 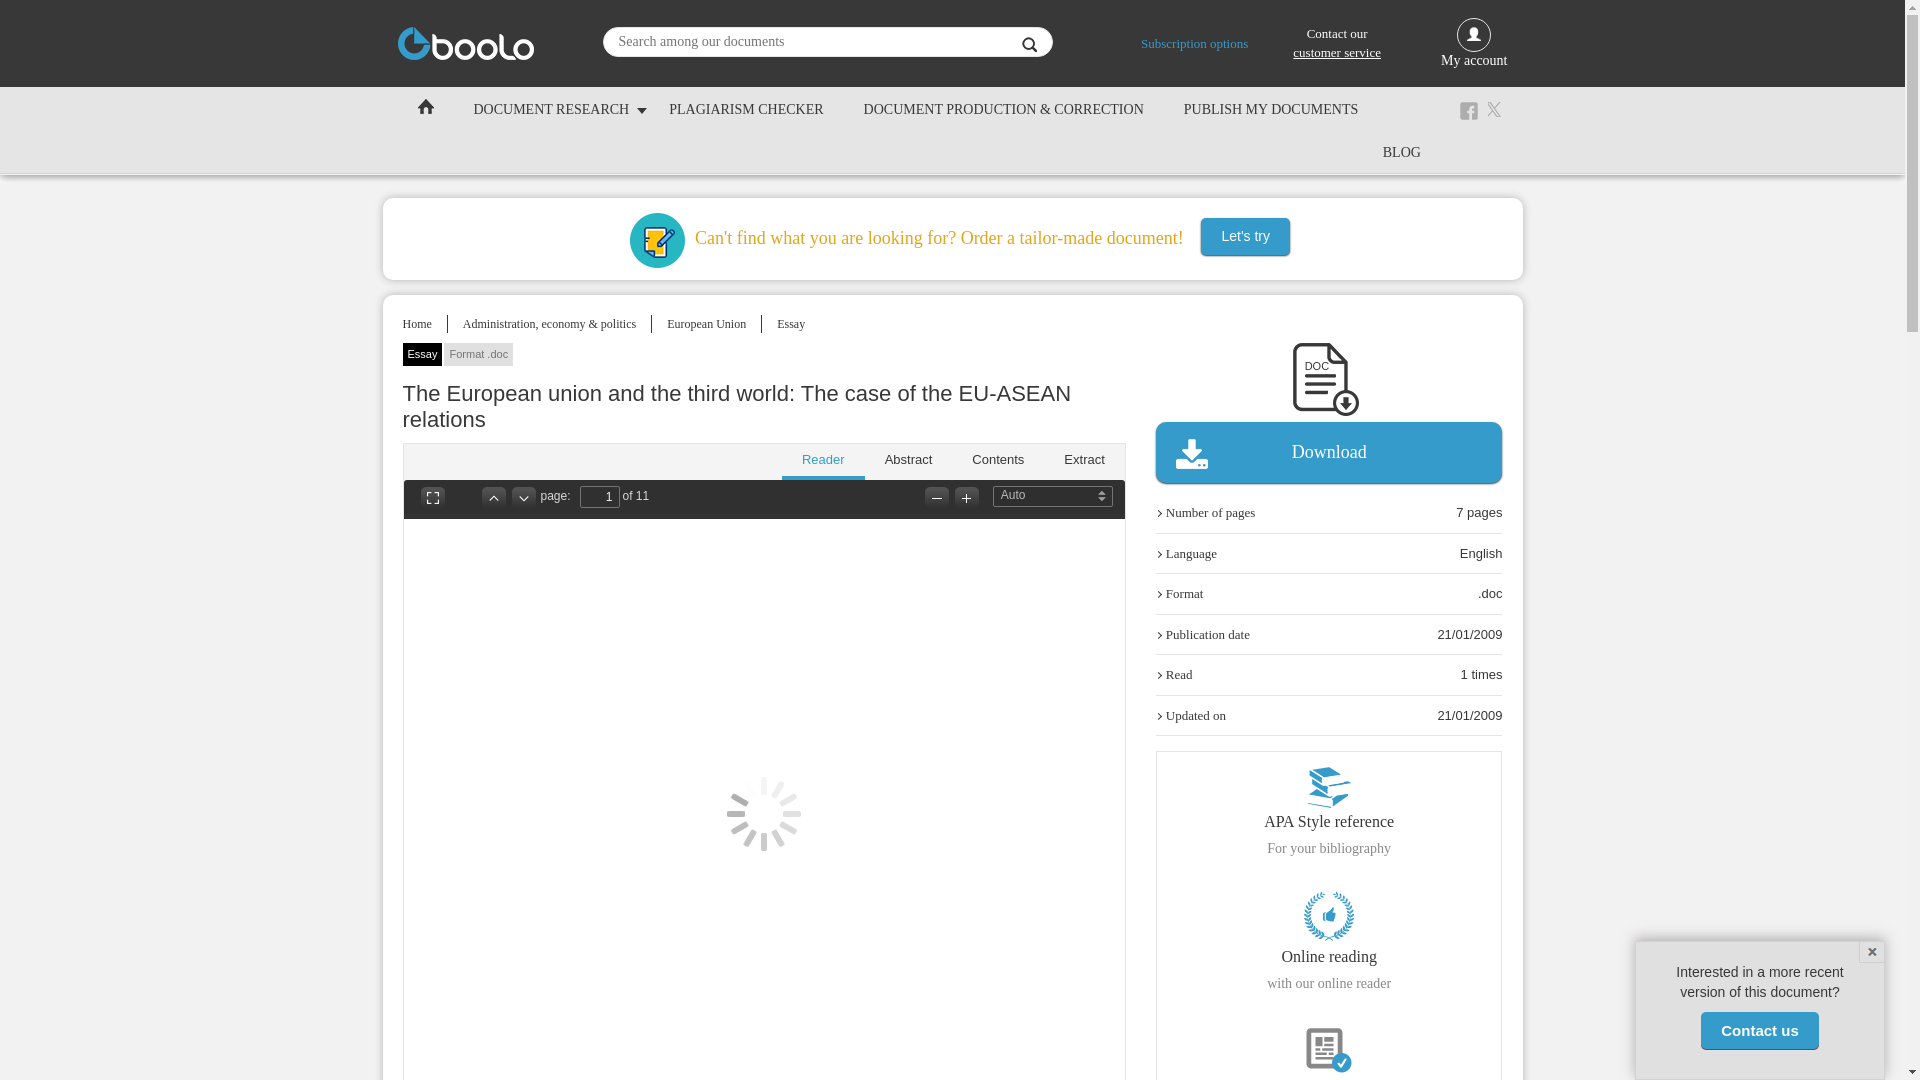 I want to click on Home, so click(x=416, y=324).